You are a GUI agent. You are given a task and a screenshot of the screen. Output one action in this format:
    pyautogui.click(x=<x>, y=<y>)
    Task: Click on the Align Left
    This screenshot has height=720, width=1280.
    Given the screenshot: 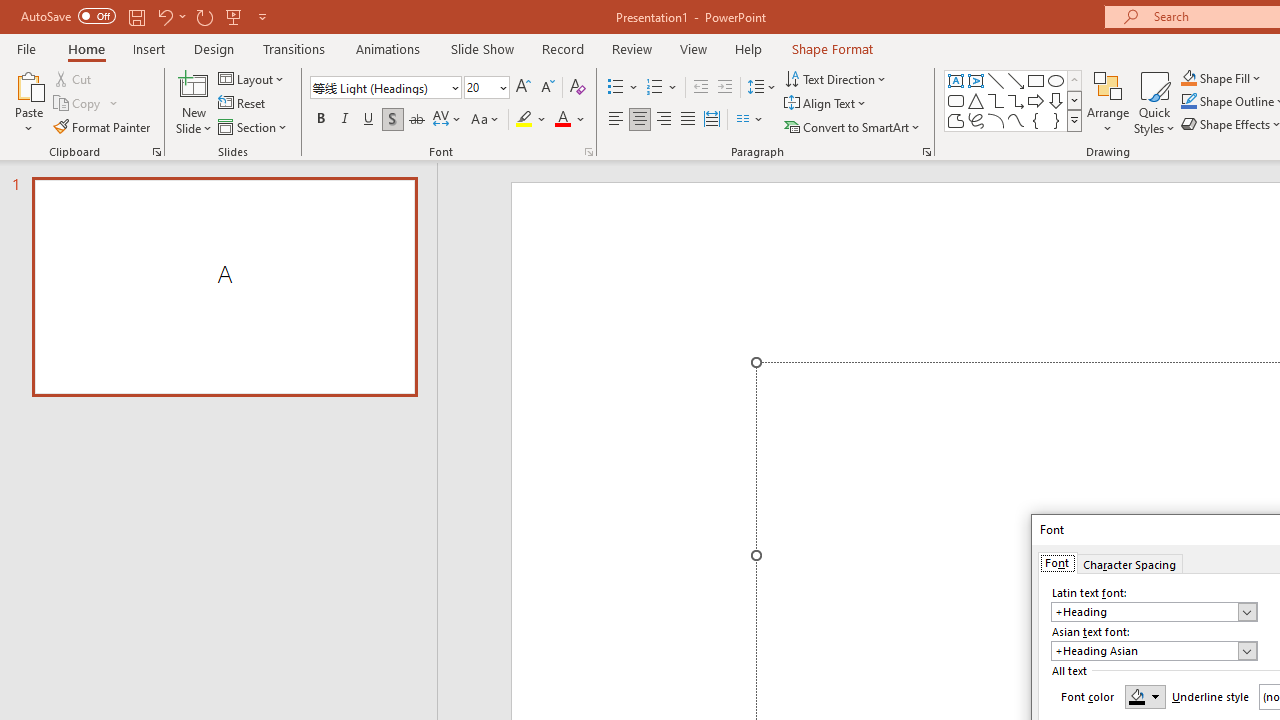 What is the action you would take?
    pyautogui.click(x=616, y=120)
    